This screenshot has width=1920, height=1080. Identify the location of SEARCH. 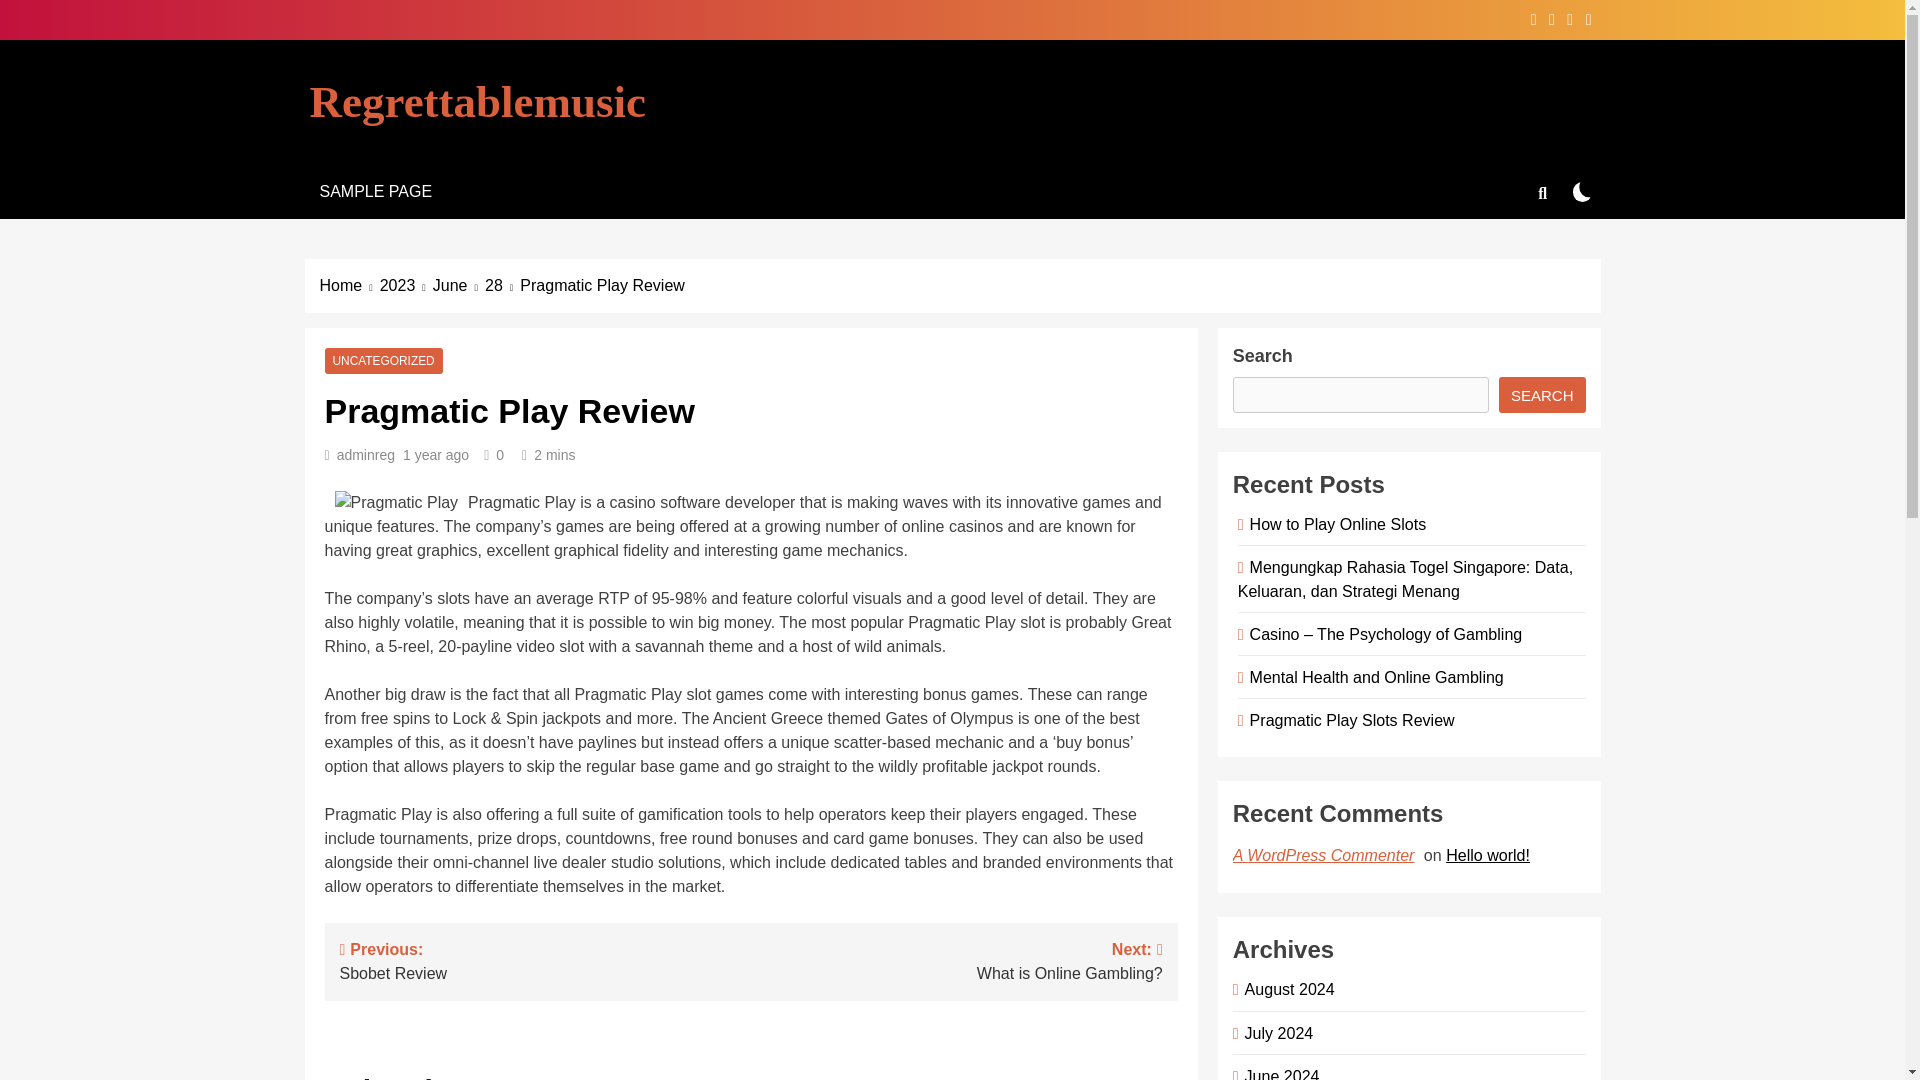
(956, 960).